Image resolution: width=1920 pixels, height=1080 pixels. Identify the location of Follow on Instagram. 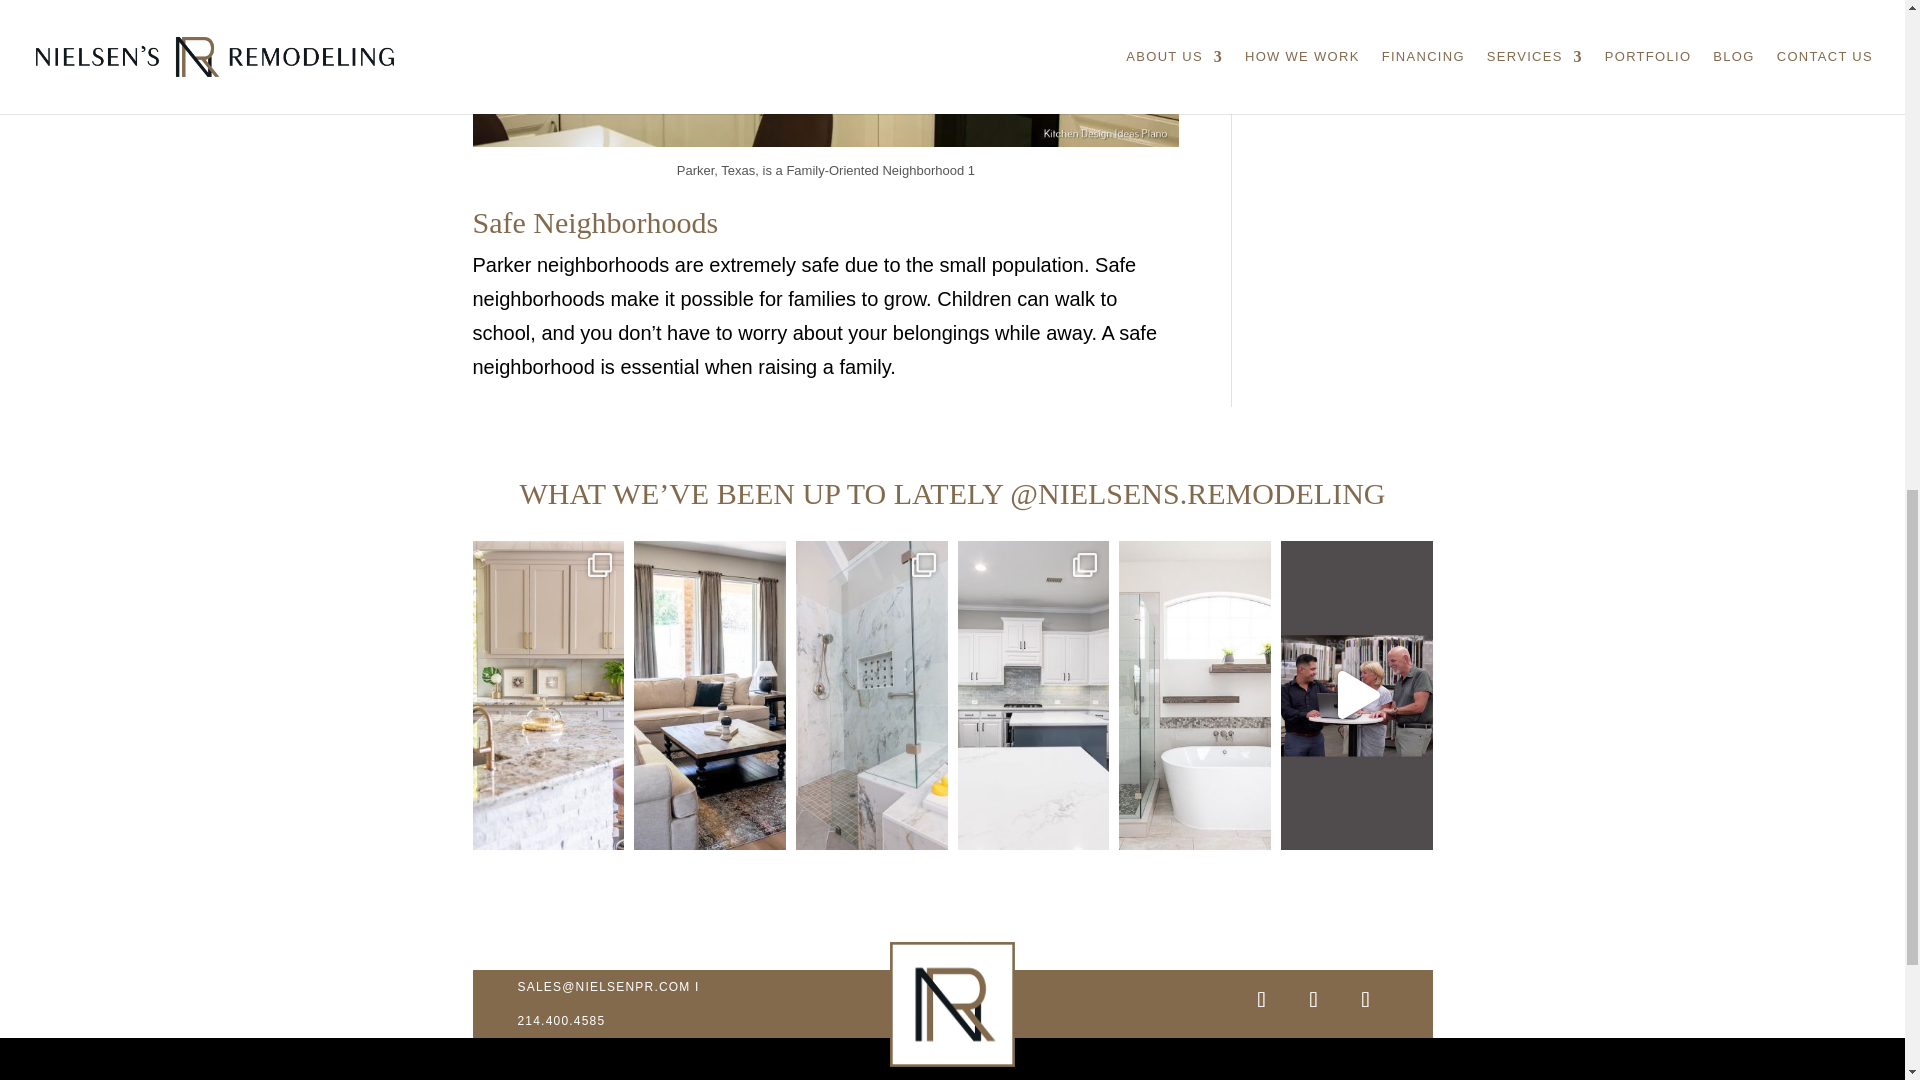
(1260, 1000).